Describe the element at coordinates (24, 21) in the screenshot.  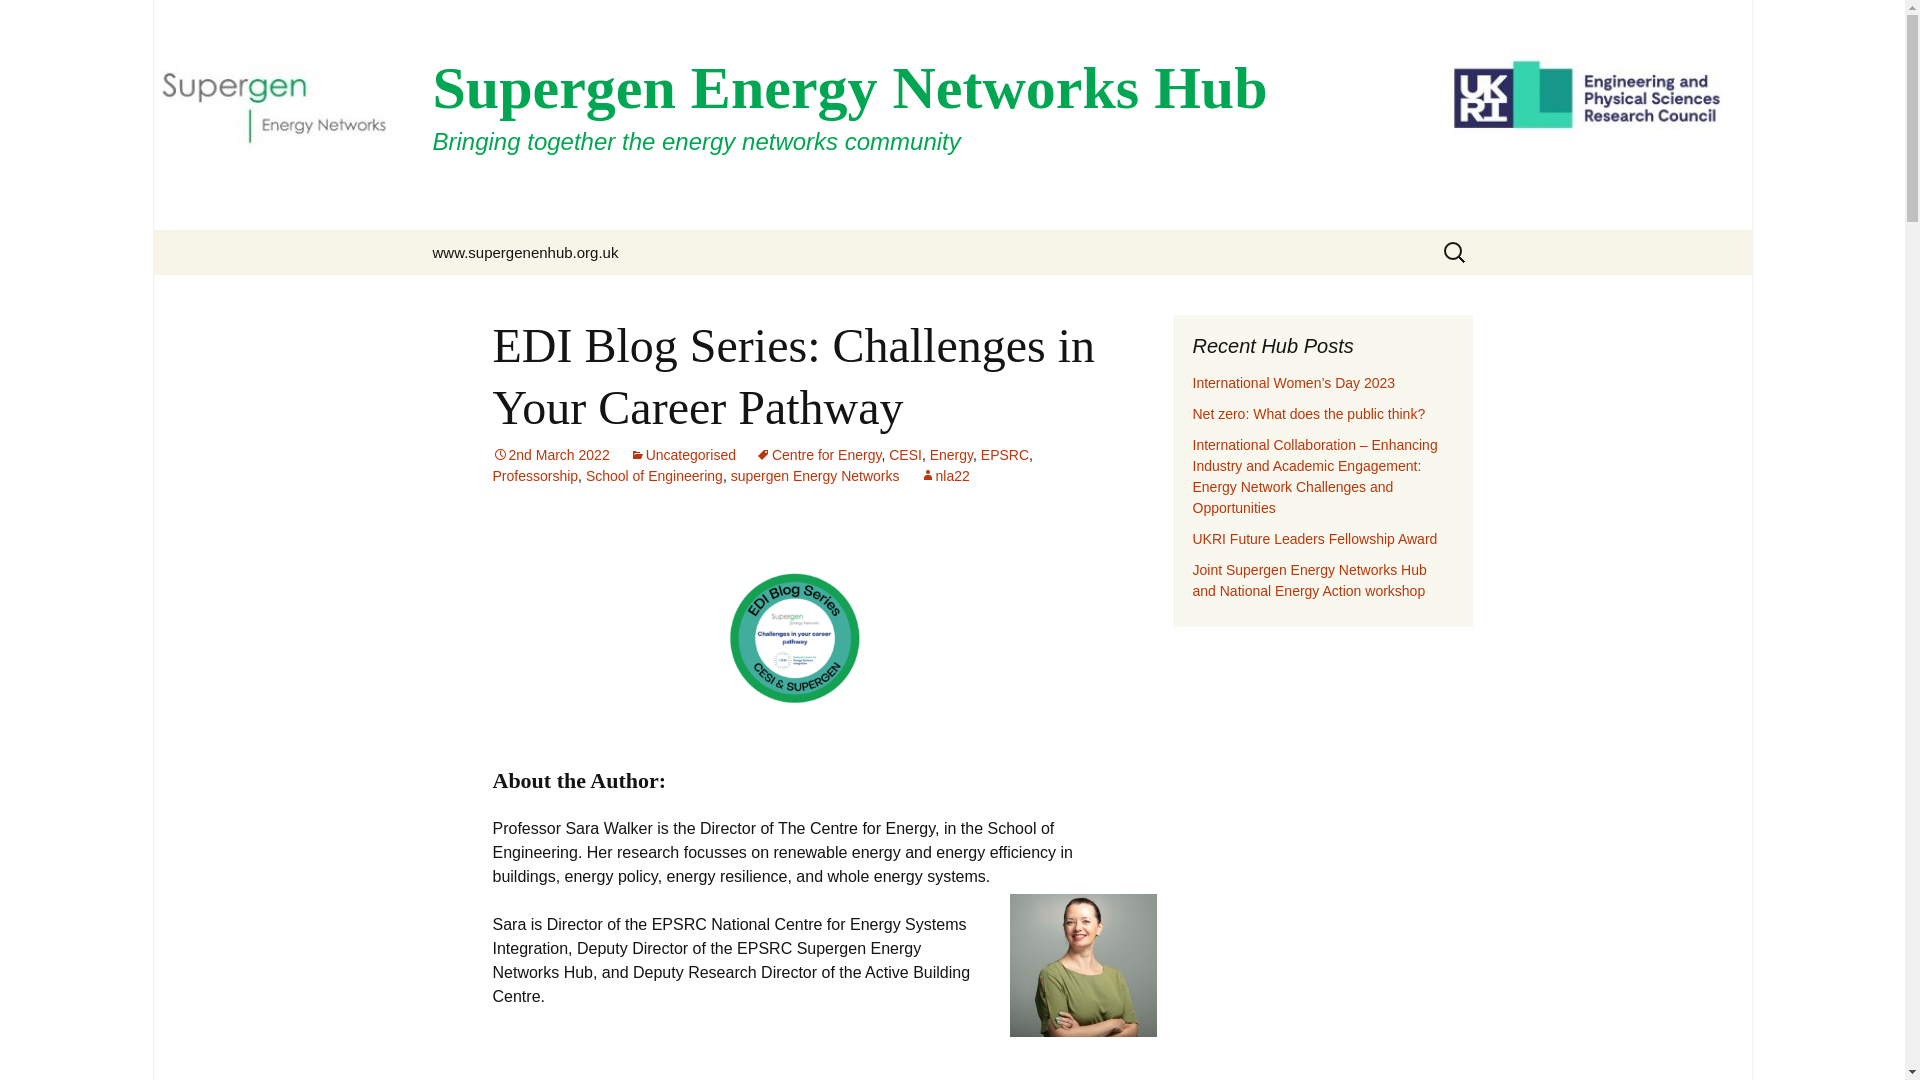
I see `Search` at that location.